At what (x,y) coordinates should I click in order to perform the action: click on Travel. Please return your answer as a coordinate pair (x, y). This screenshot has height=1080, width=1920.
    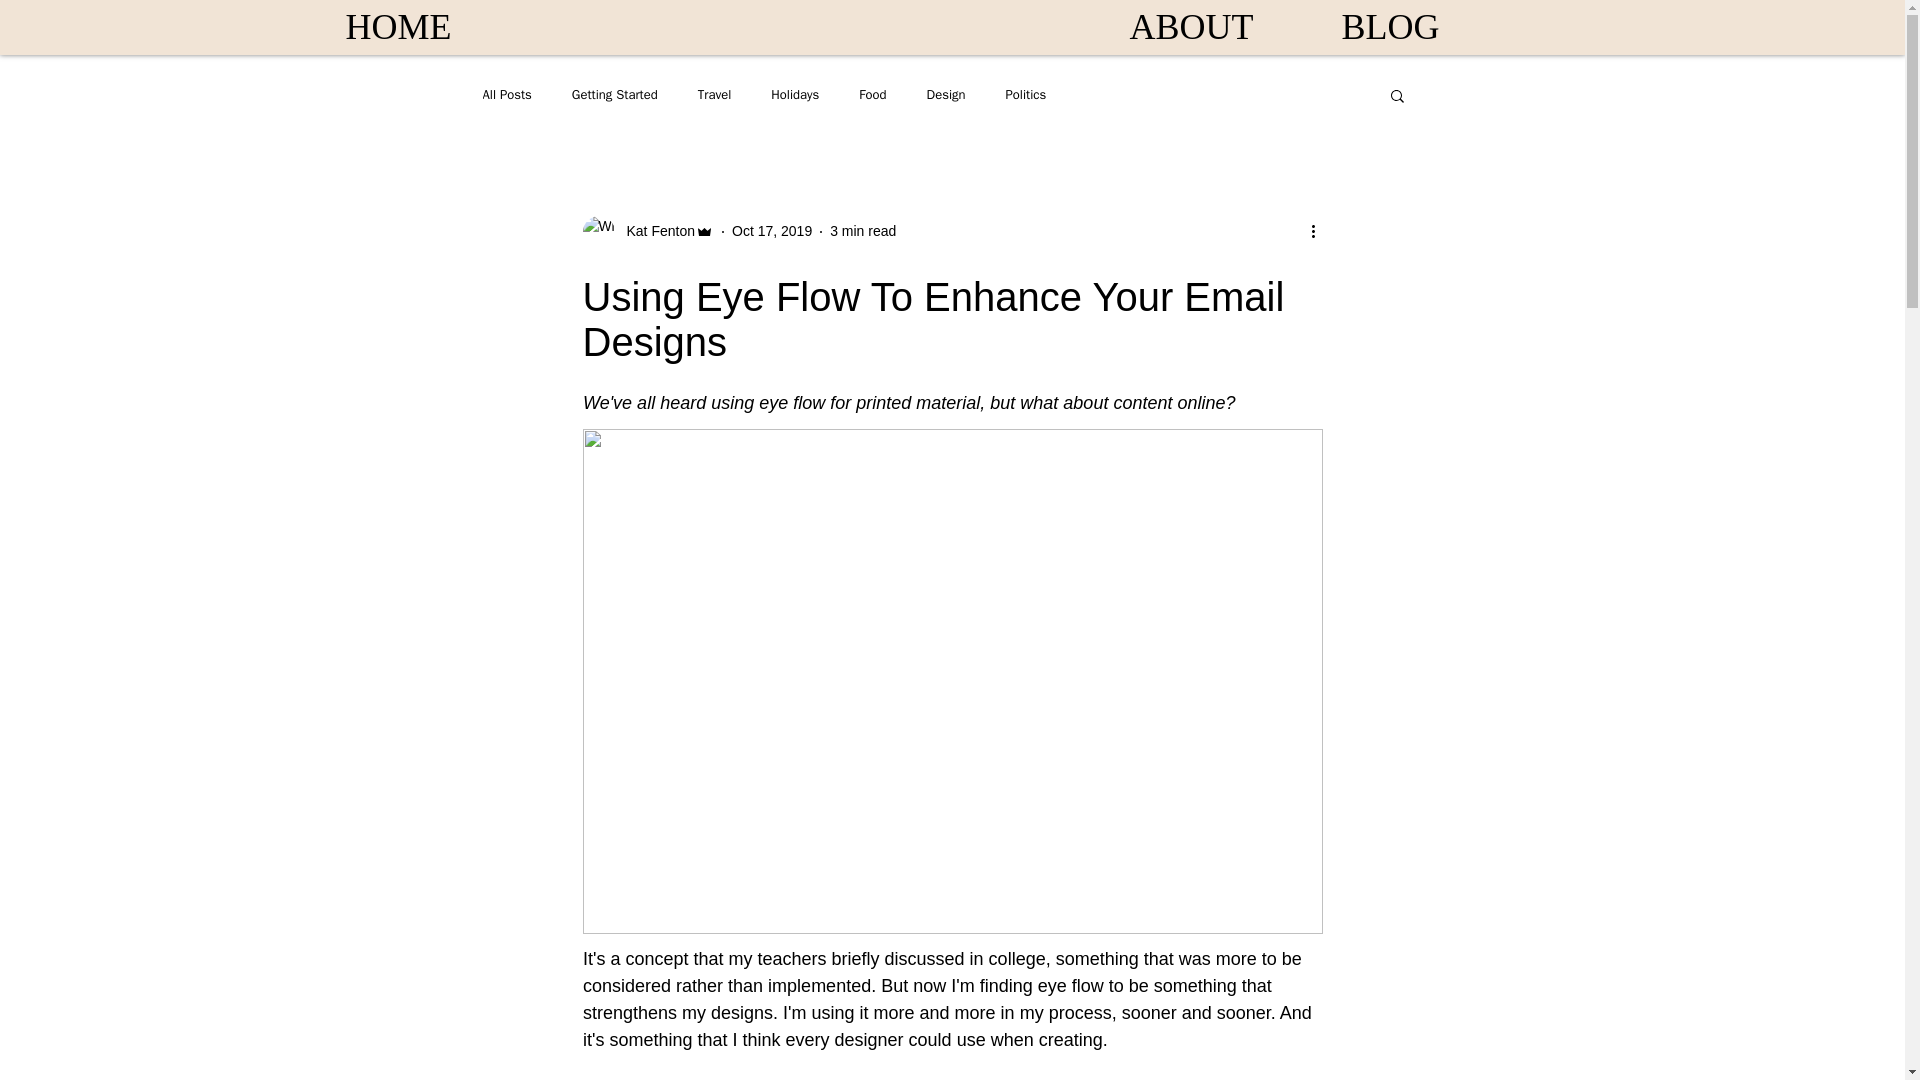
    Looking at the image, I should click on (714, 94).